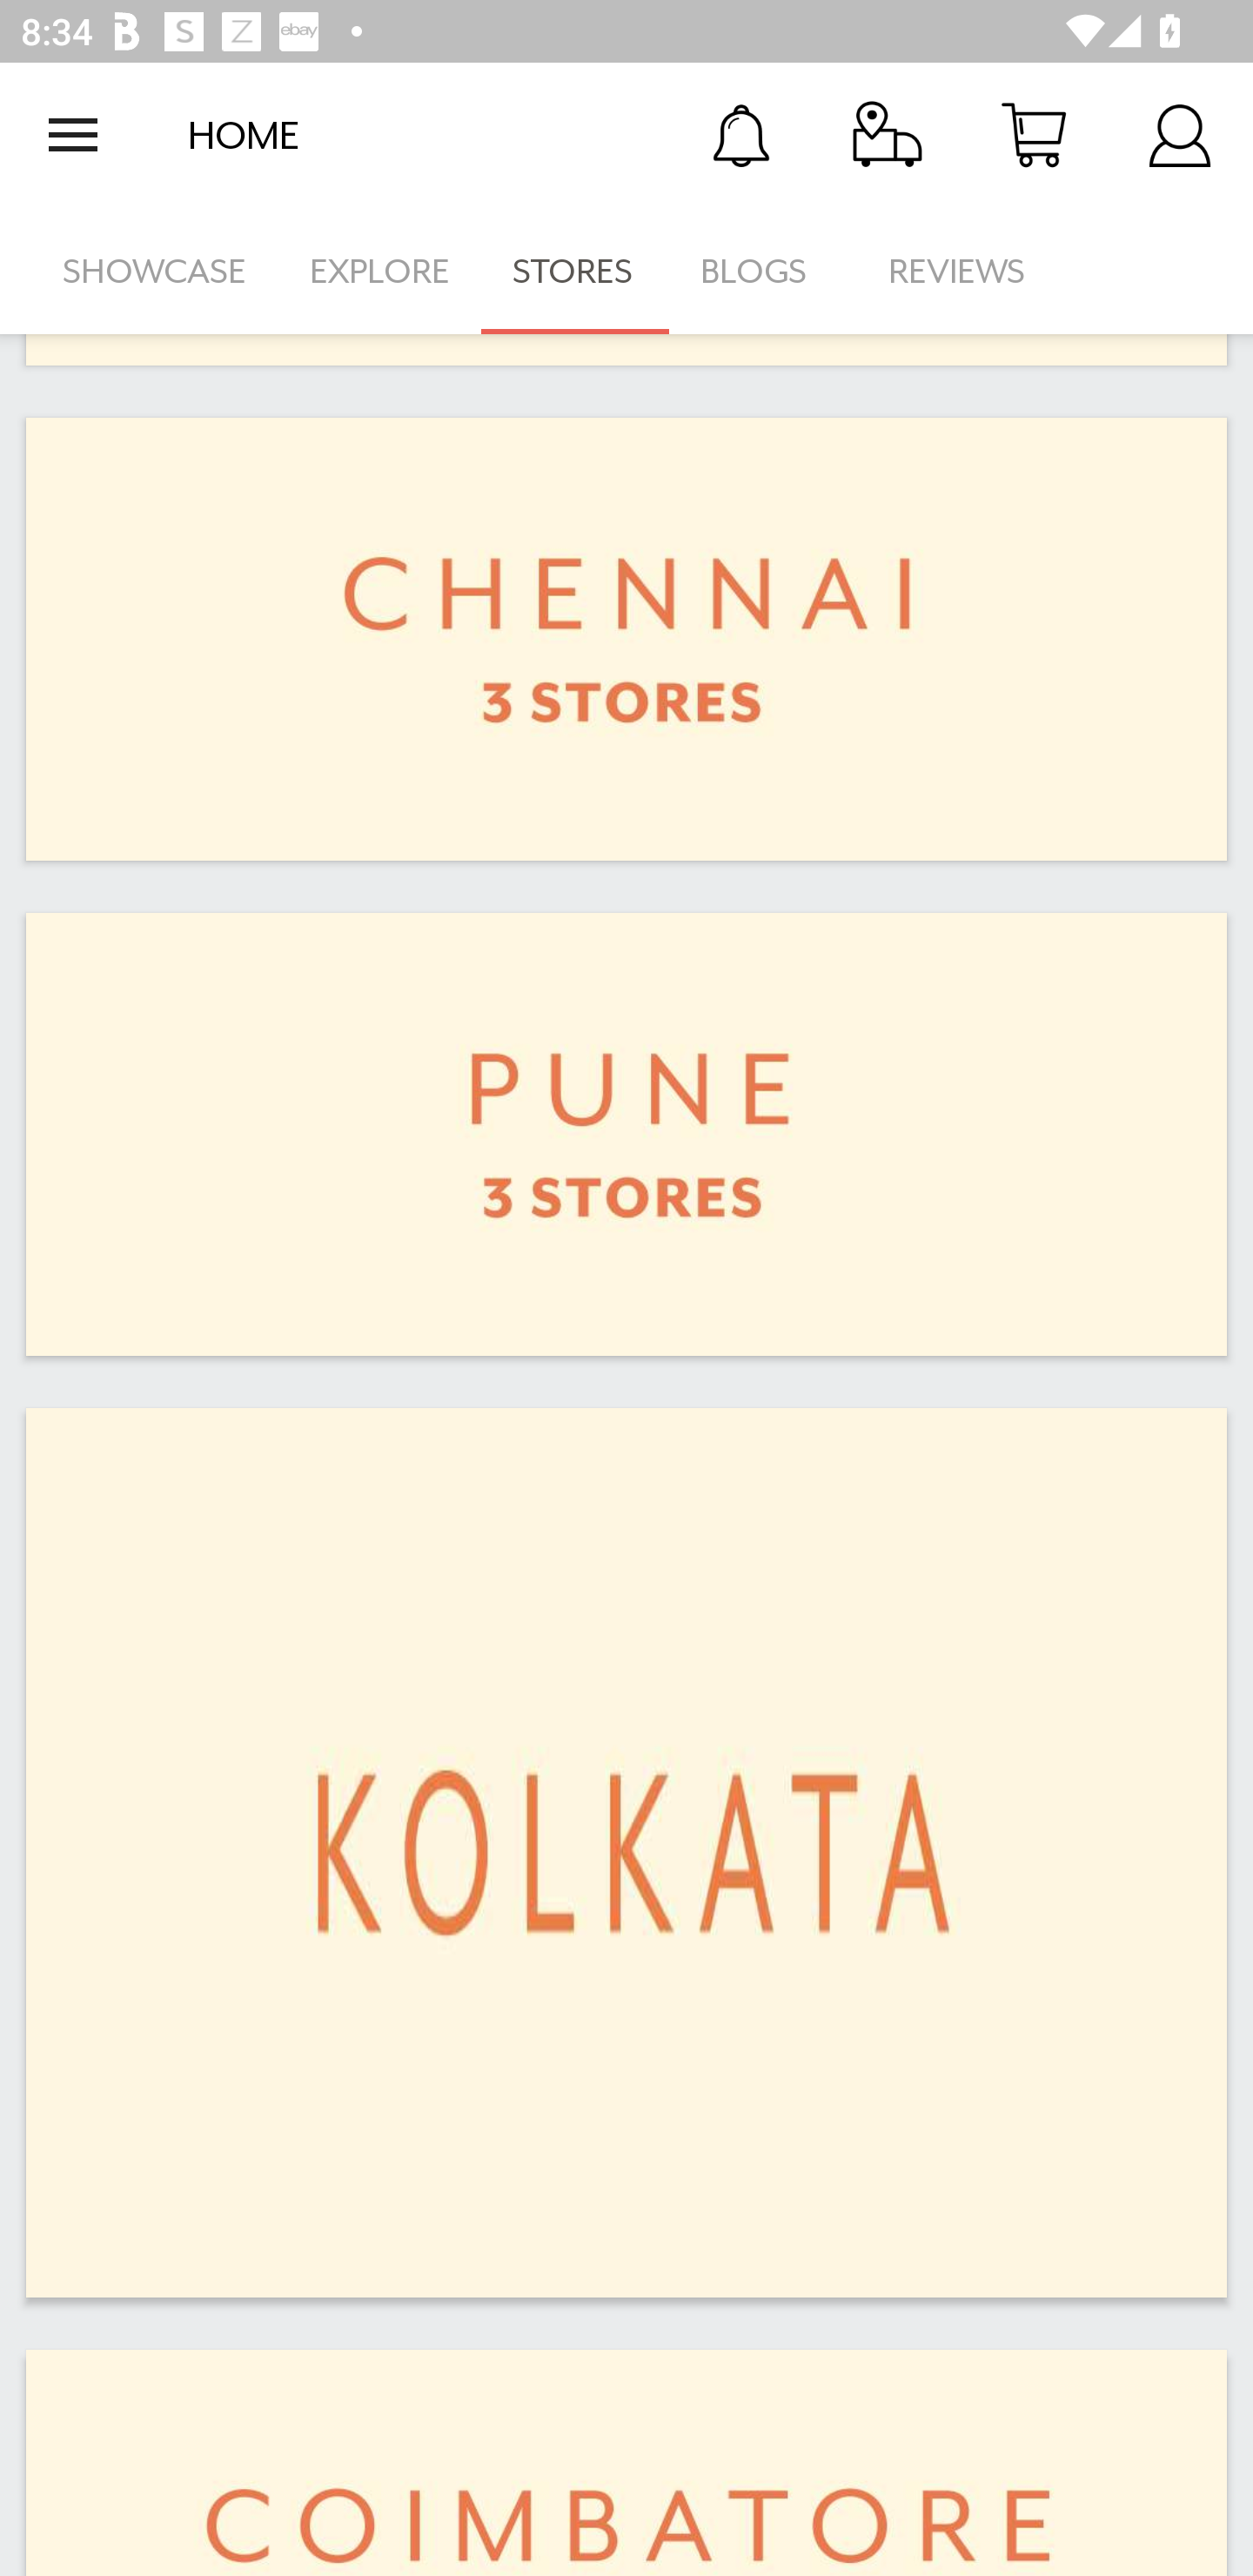  What do you see at coordinates (155, 272) in the screenshot?
I see `SHOWCASE` at bounding box center [155, 272].